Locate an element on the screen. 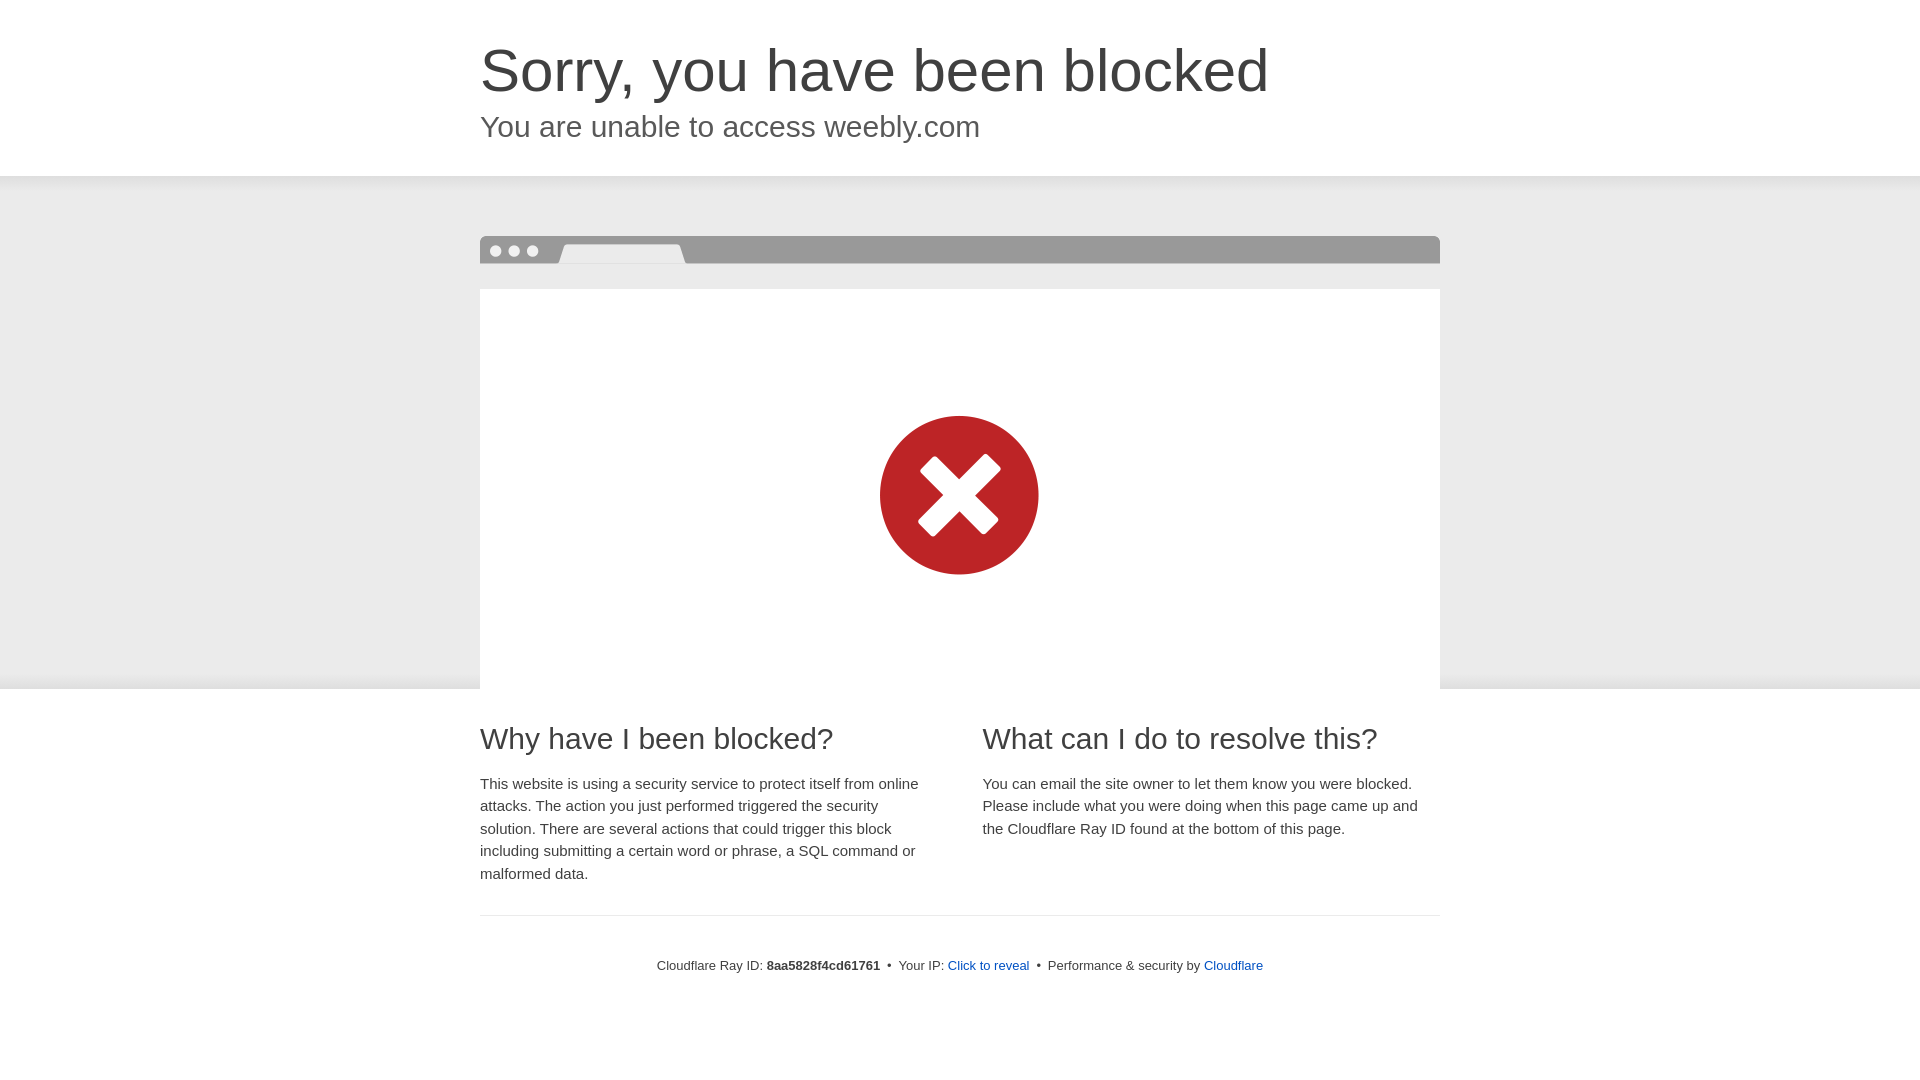 This screenshot has height=1080, width=1920. Click to reveal is located at coordinates (988, 966).